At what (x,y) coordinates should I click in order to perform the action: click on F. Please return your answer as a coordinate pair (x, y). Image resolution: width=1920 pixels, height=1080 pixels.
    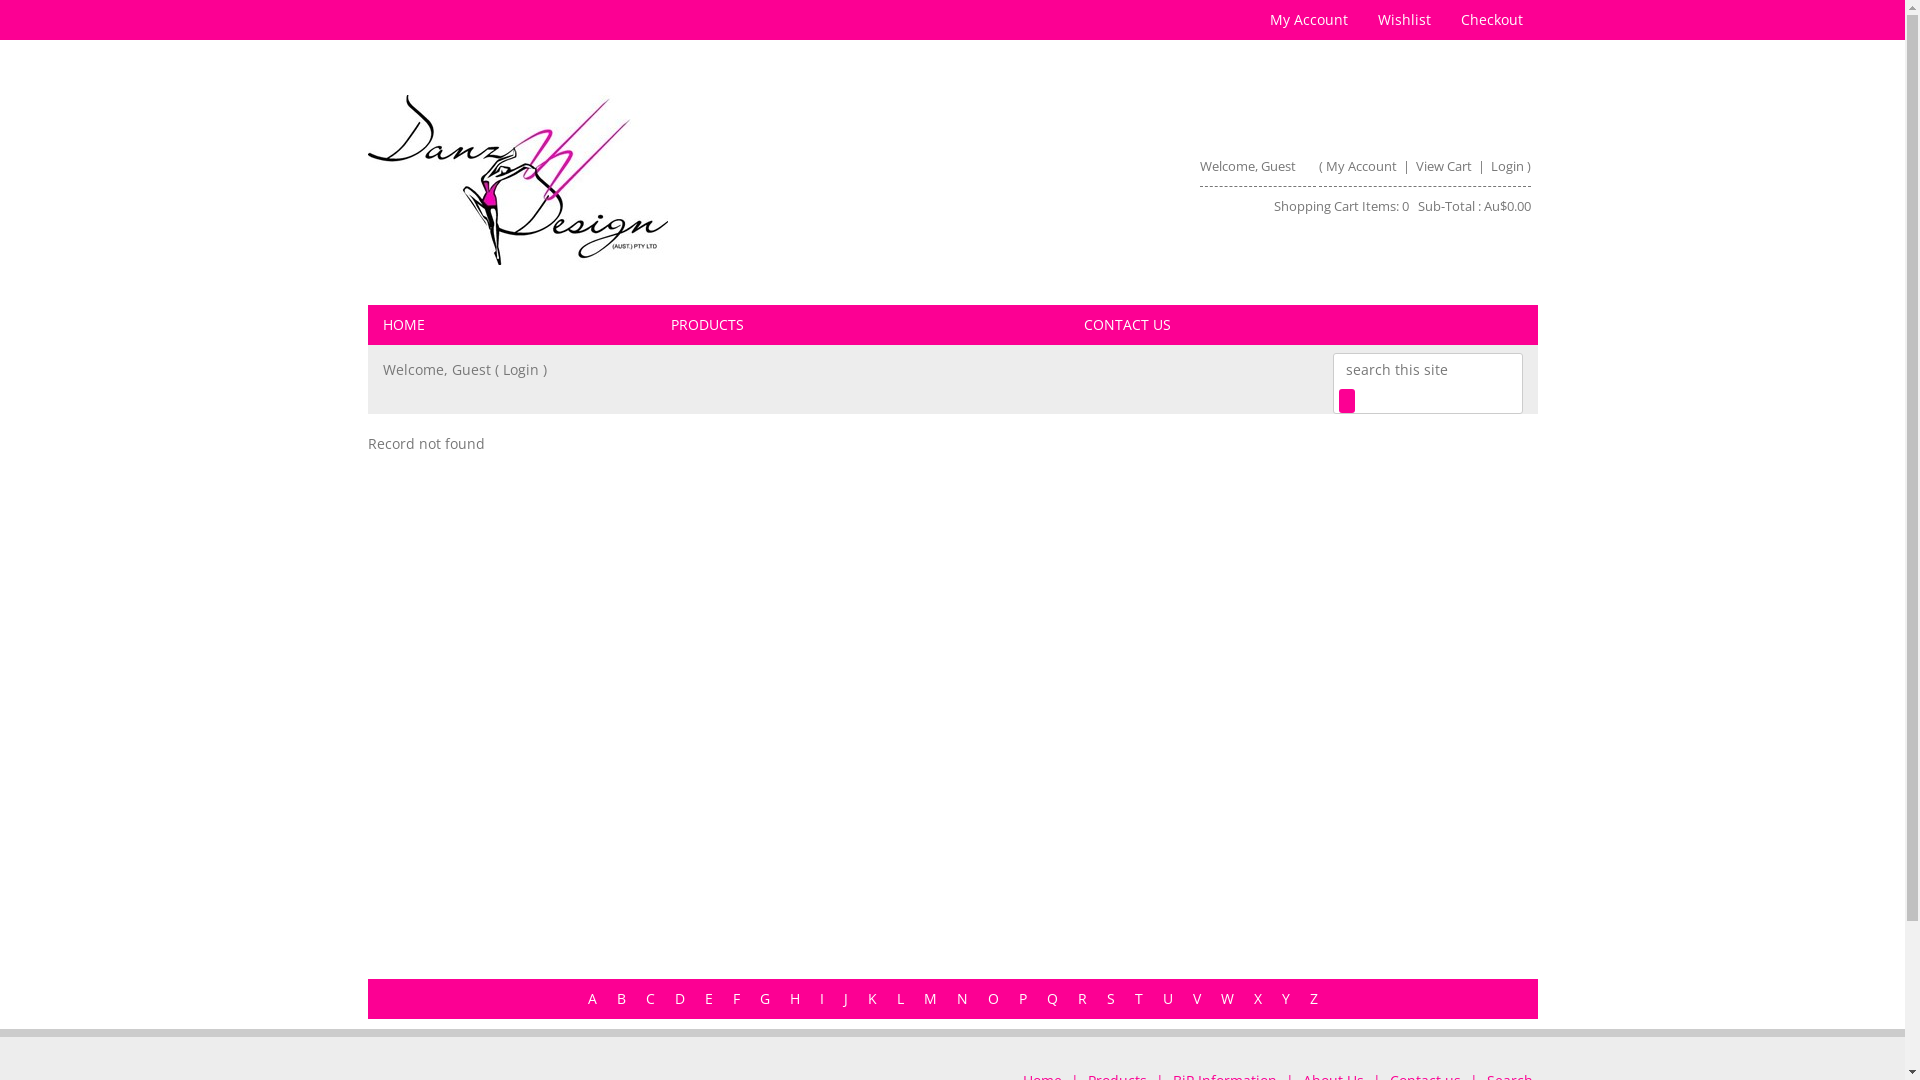
    Looking at the image, I should click on (736, 998).